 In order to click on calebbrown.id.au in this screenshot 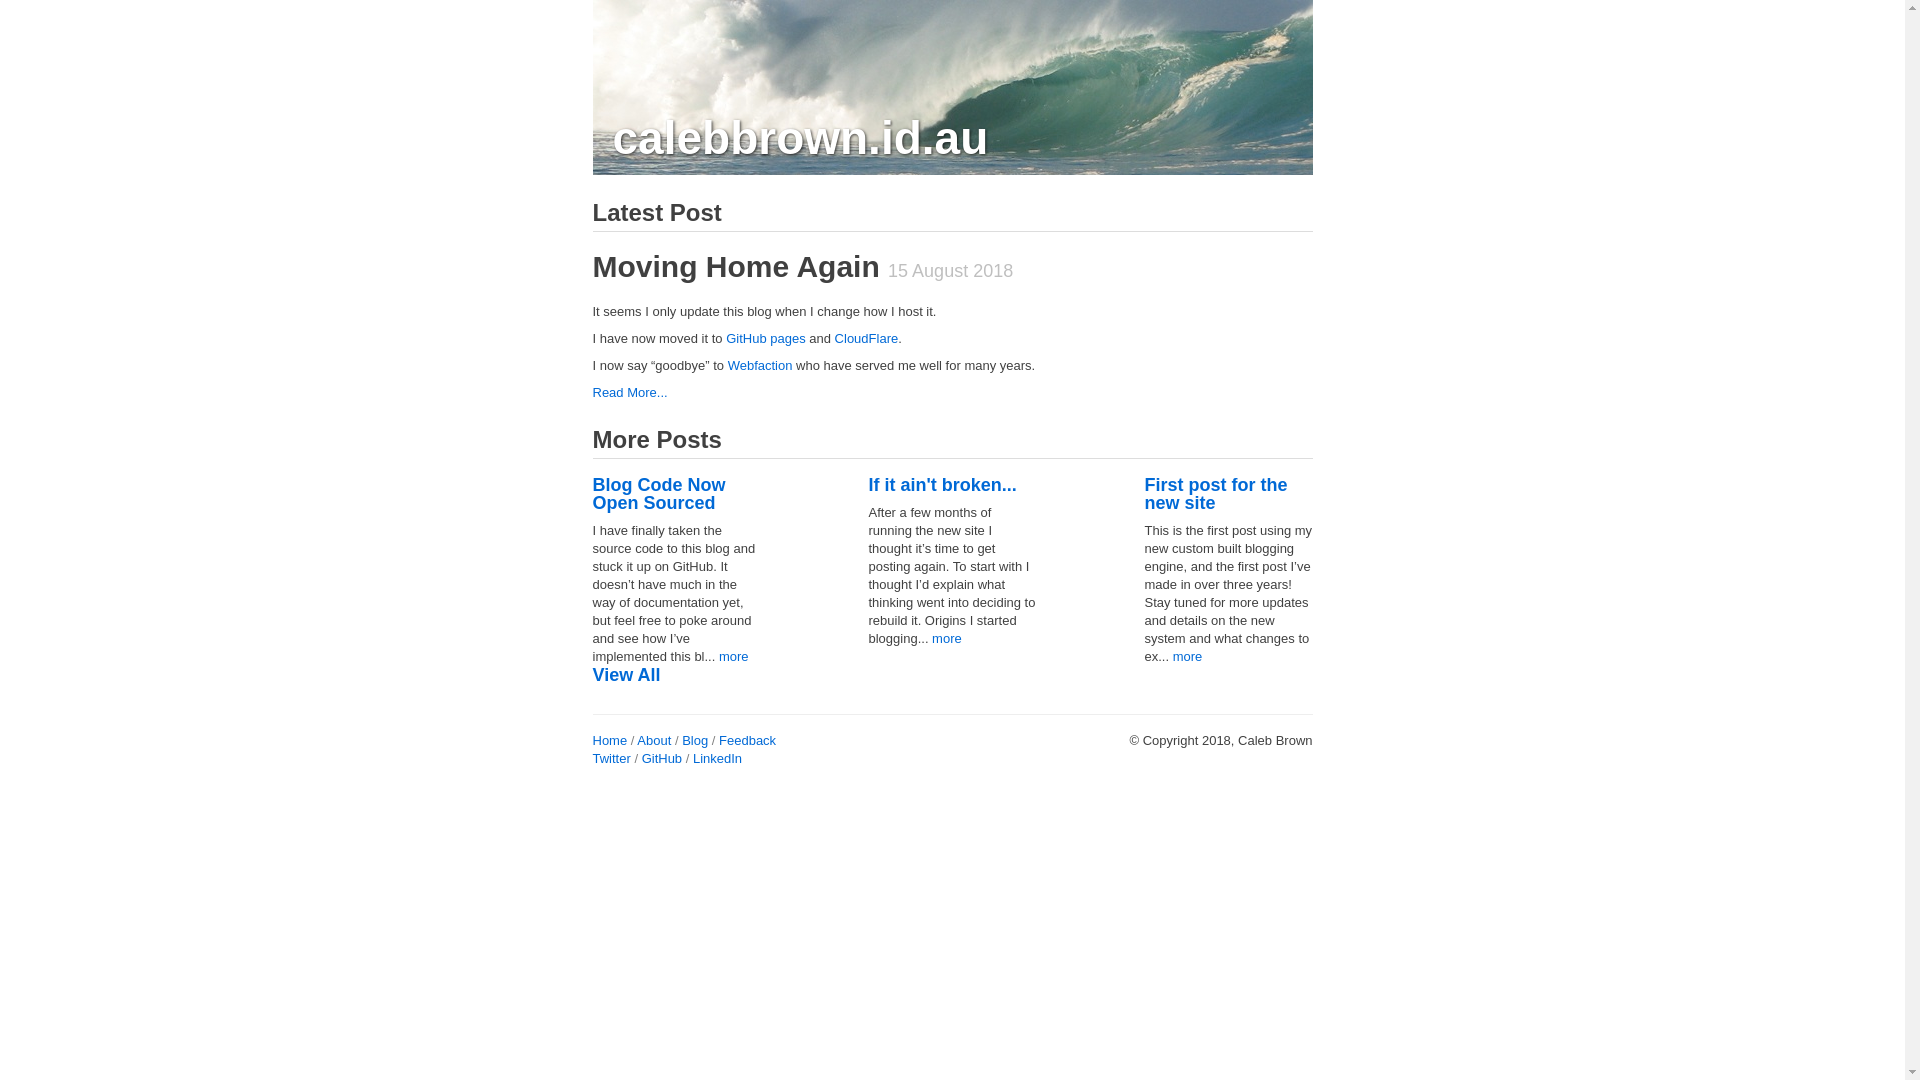, I will do `click(800, 138)`.